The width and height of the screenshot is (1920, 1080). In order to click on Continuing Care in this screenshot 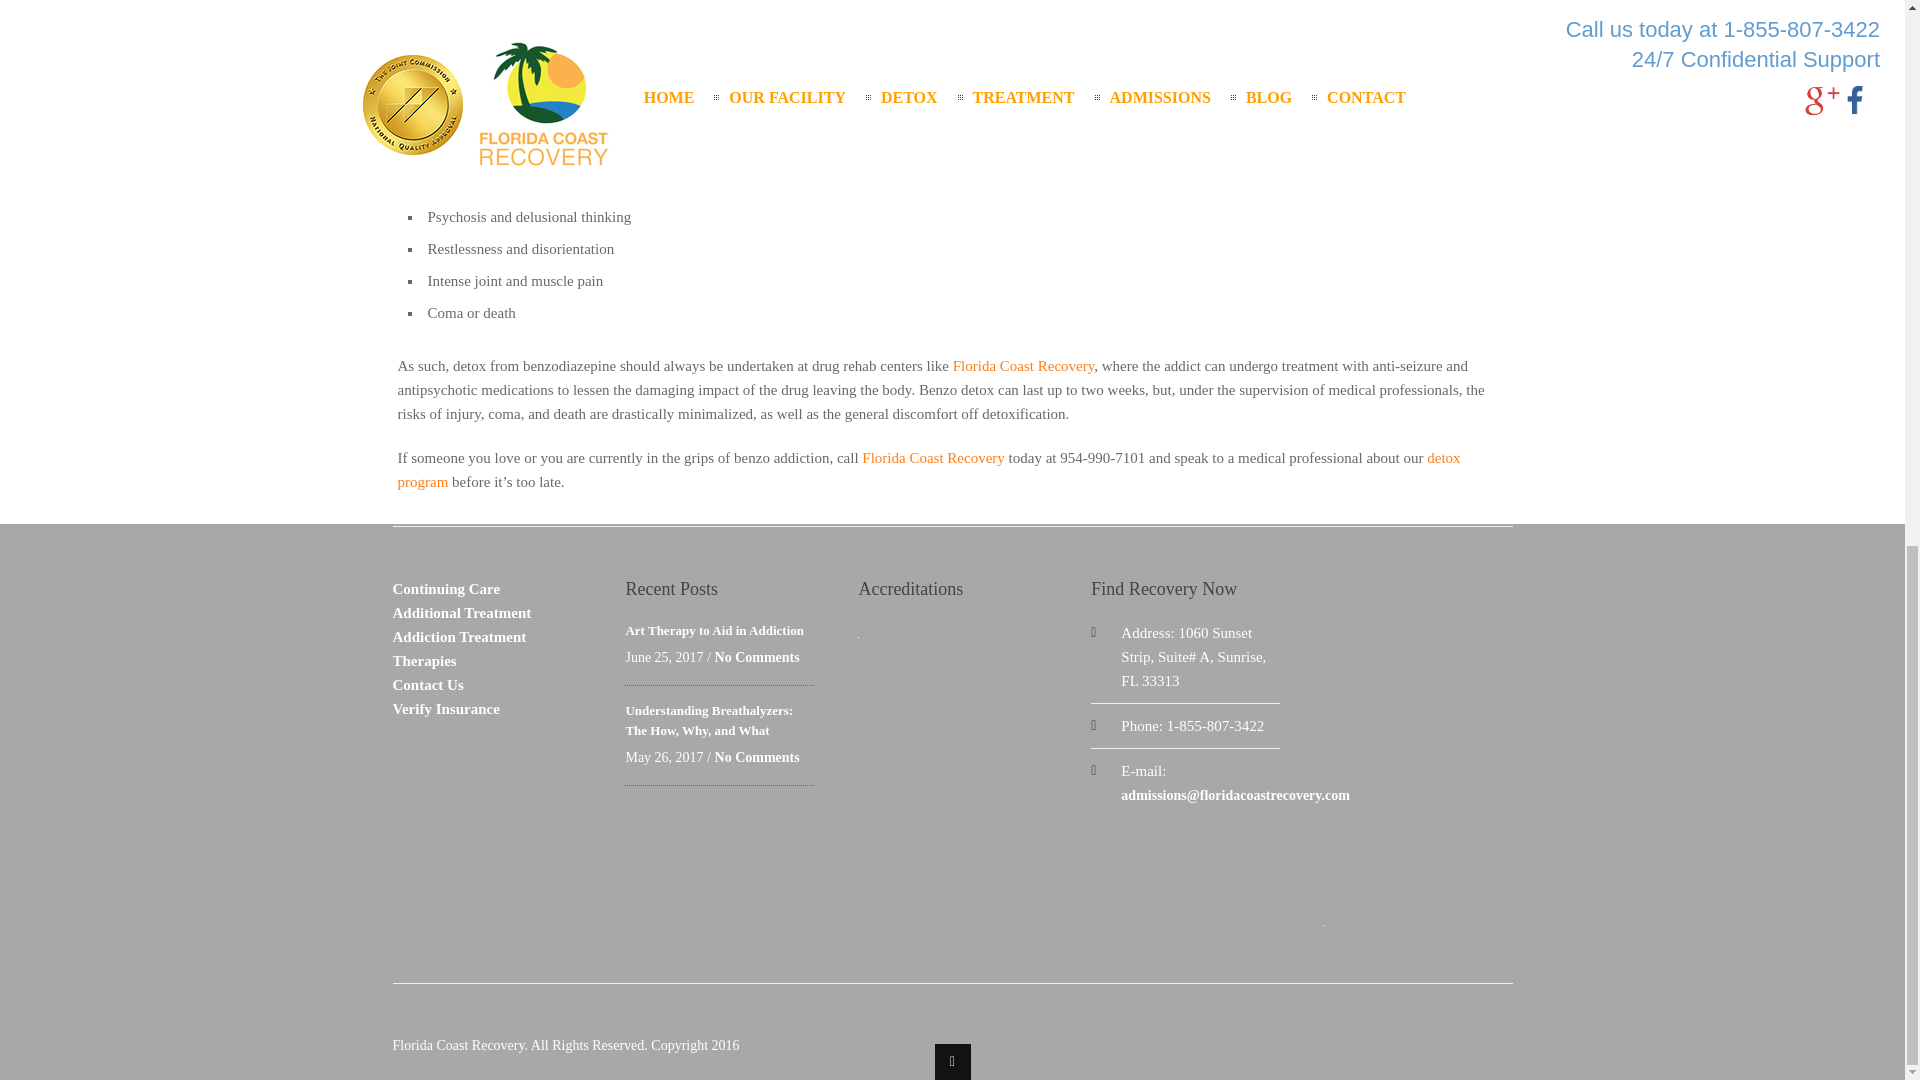, I will do `click(445, 589)`.